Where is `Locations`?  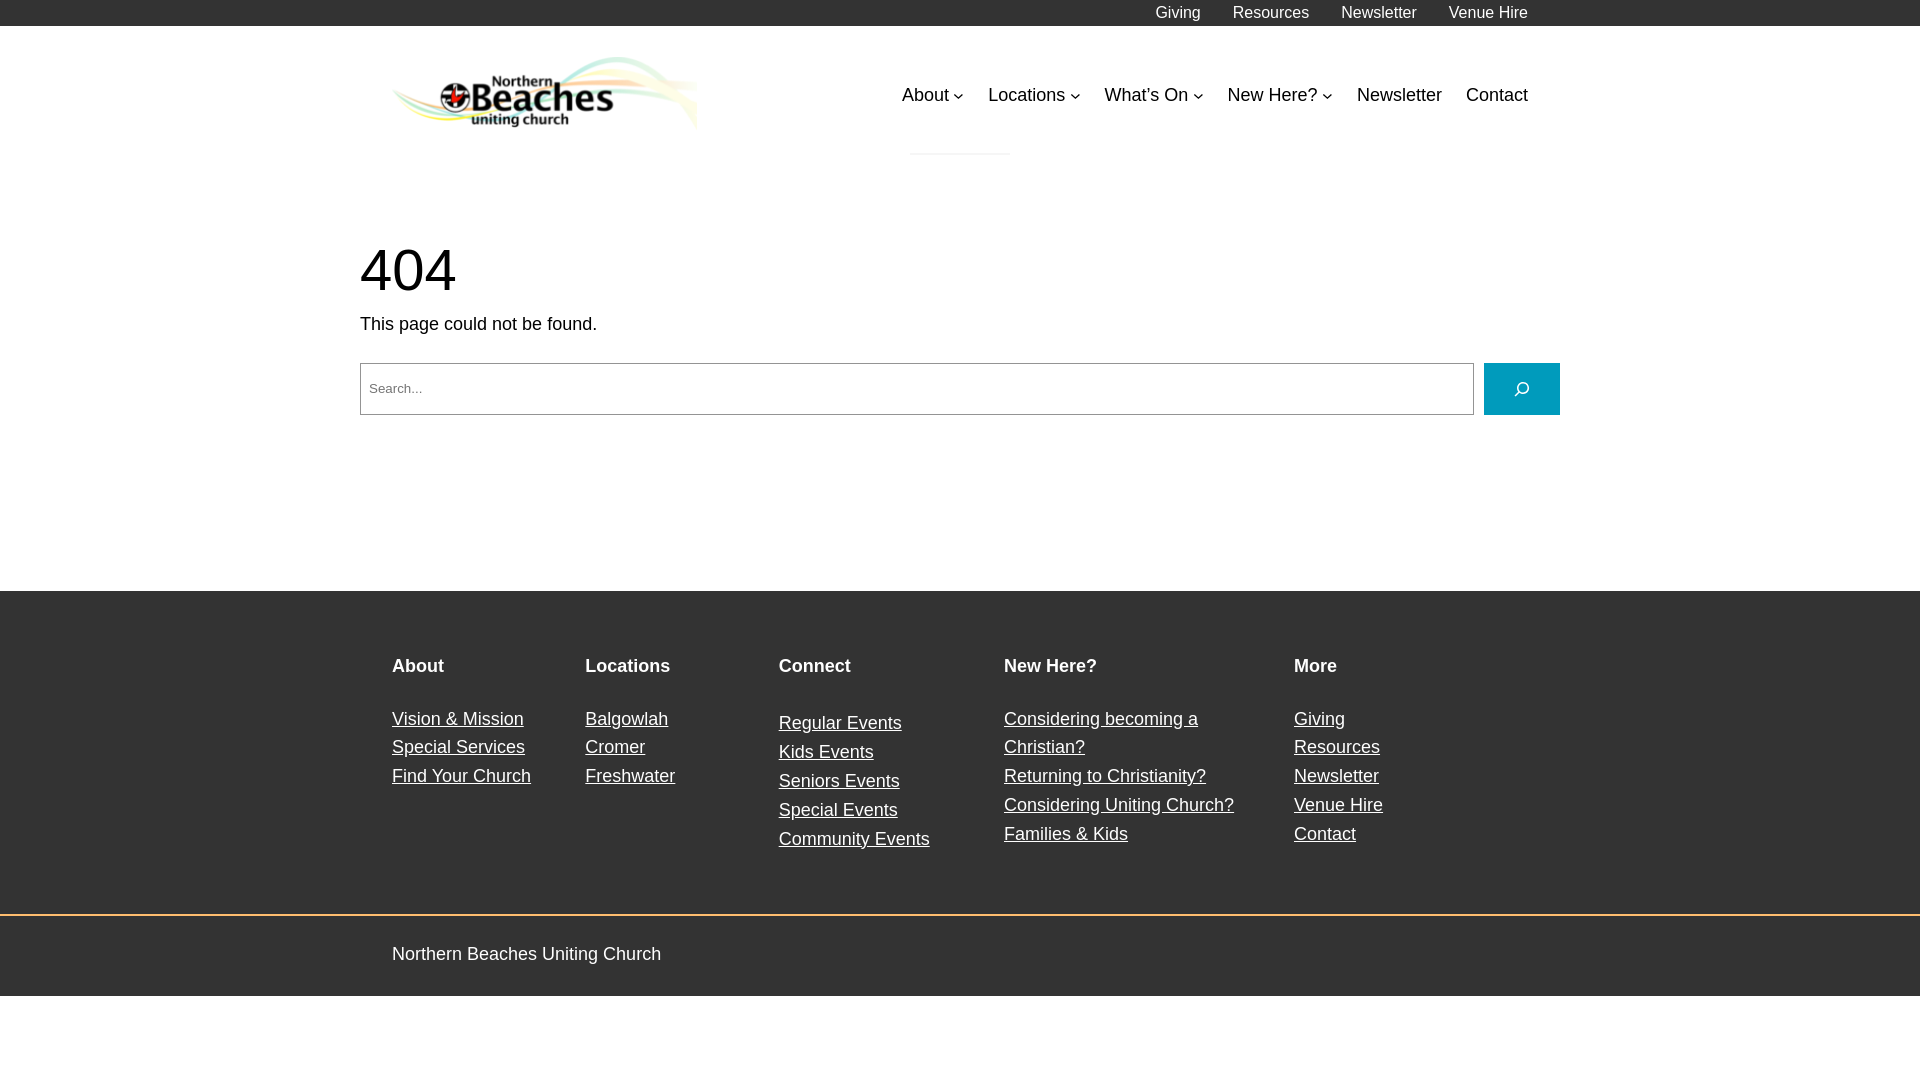 Locations is located at coordinates (1026, 96).